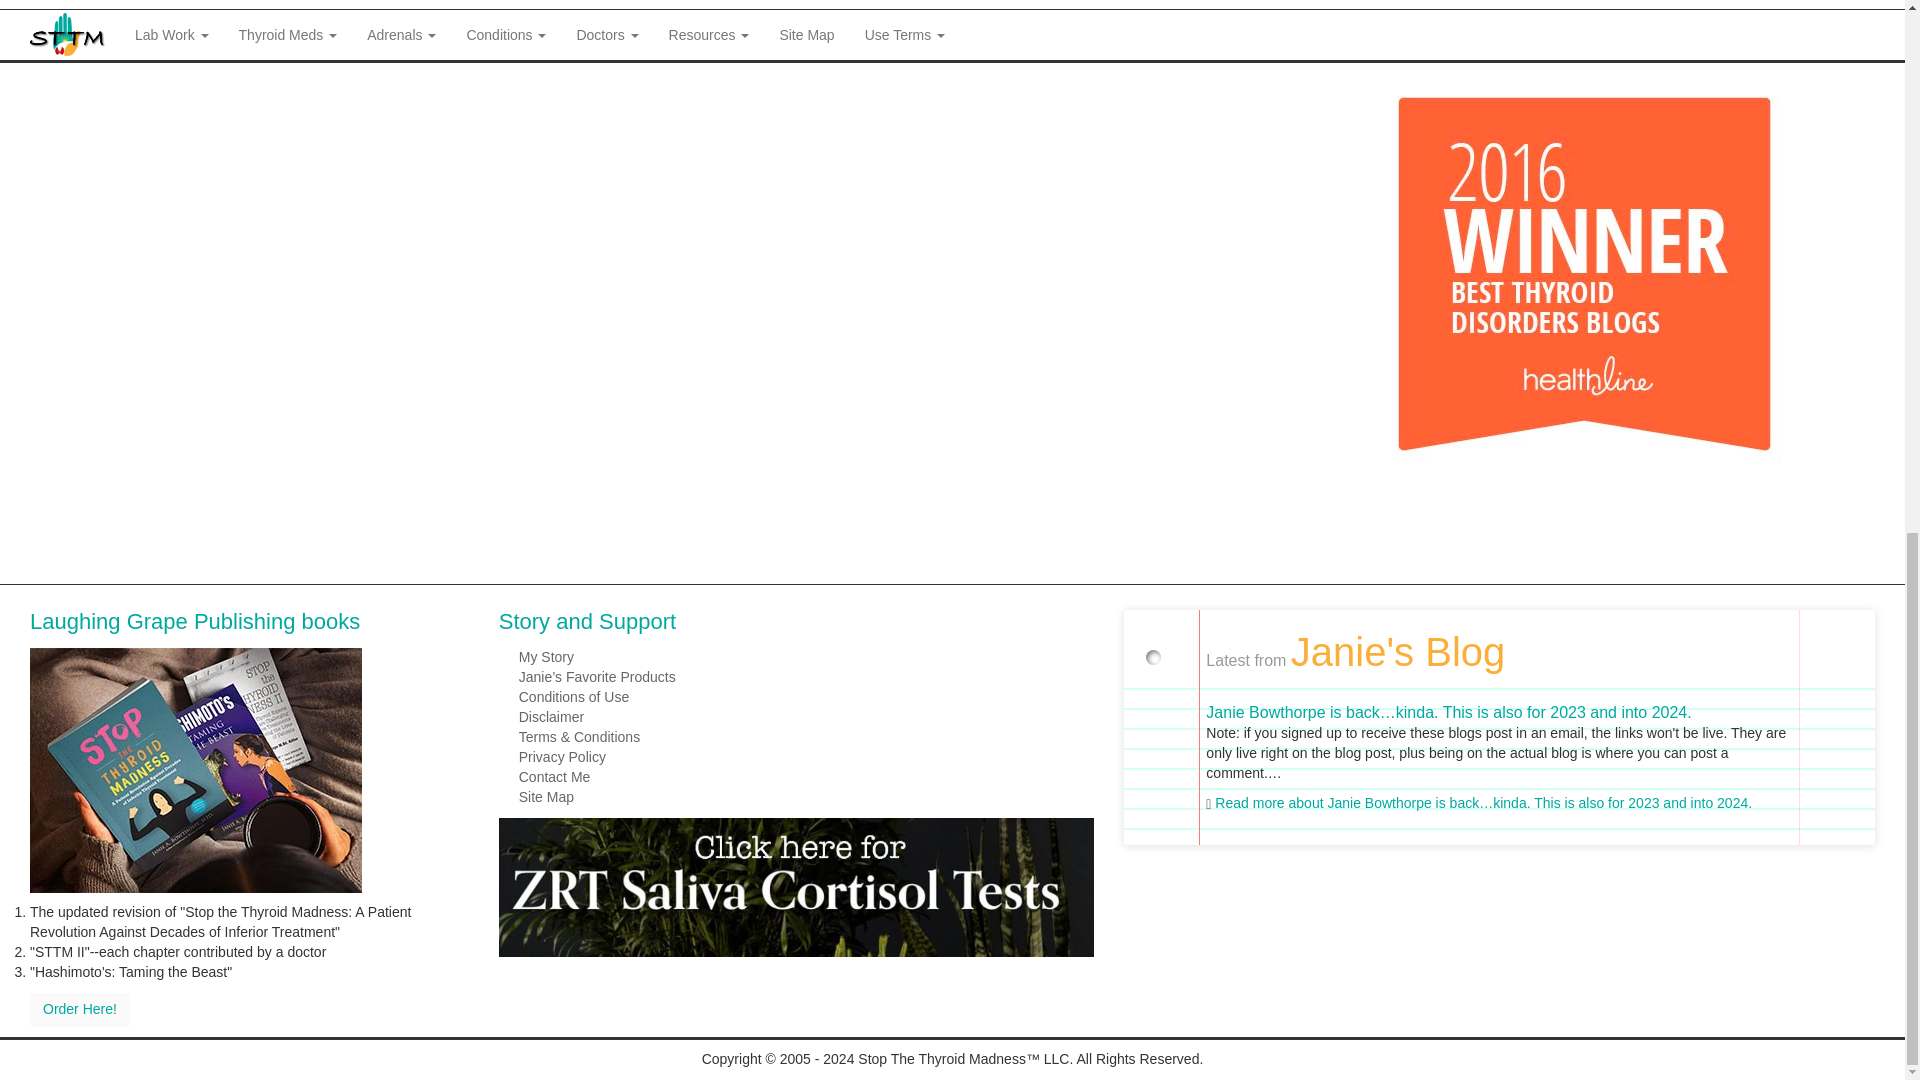  Describe the element at coordinates (196, 768) in the screenshot. I see `Laughing Grape Publishing` at that location.